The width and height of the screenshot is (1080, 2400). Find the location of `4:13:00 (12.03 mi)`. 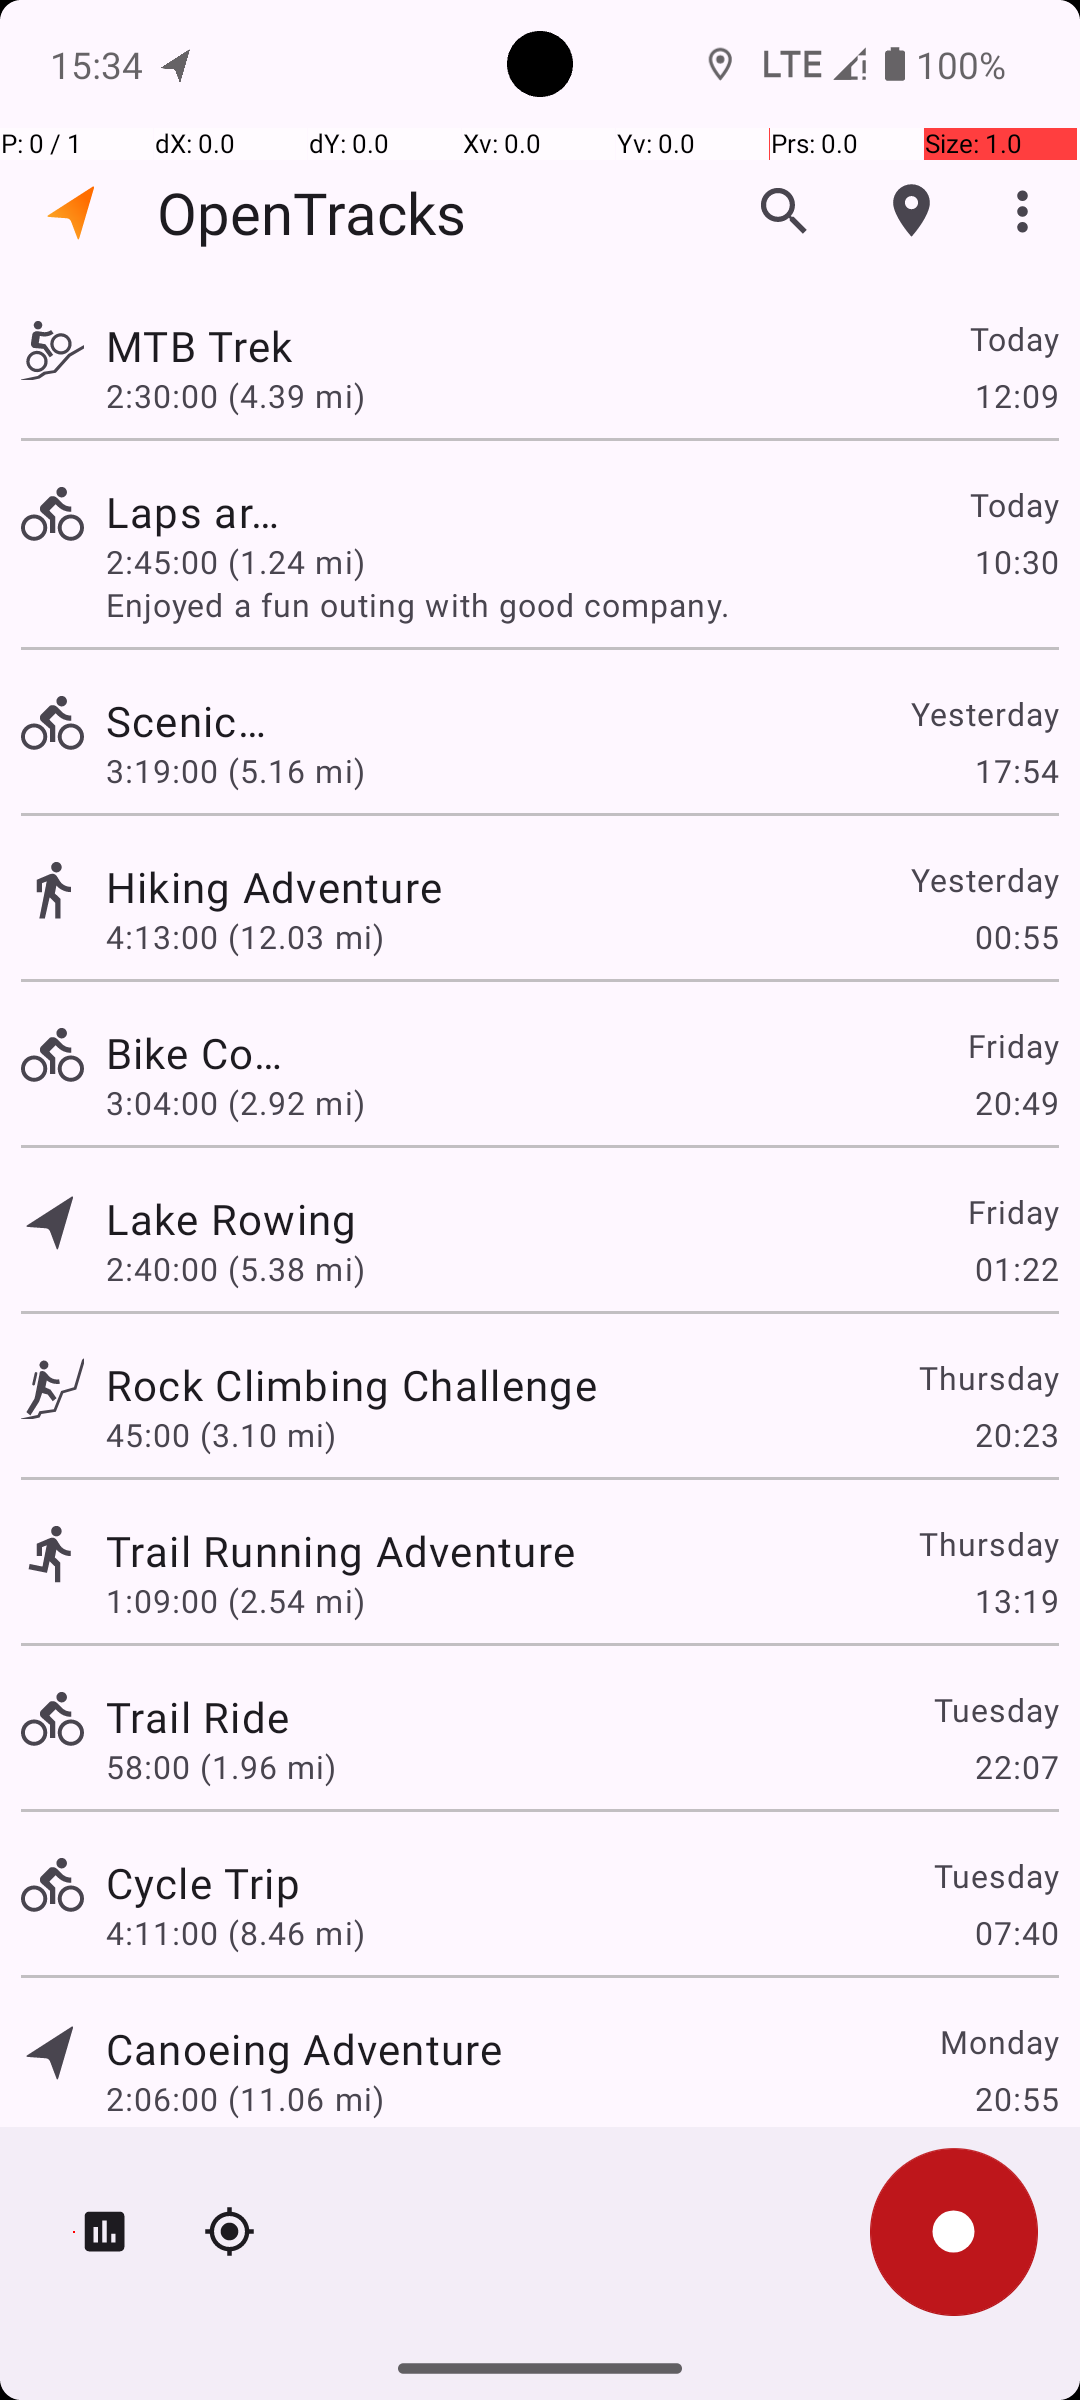

4:13:00 (12.03 mi) is located at coordinates (244, 936).